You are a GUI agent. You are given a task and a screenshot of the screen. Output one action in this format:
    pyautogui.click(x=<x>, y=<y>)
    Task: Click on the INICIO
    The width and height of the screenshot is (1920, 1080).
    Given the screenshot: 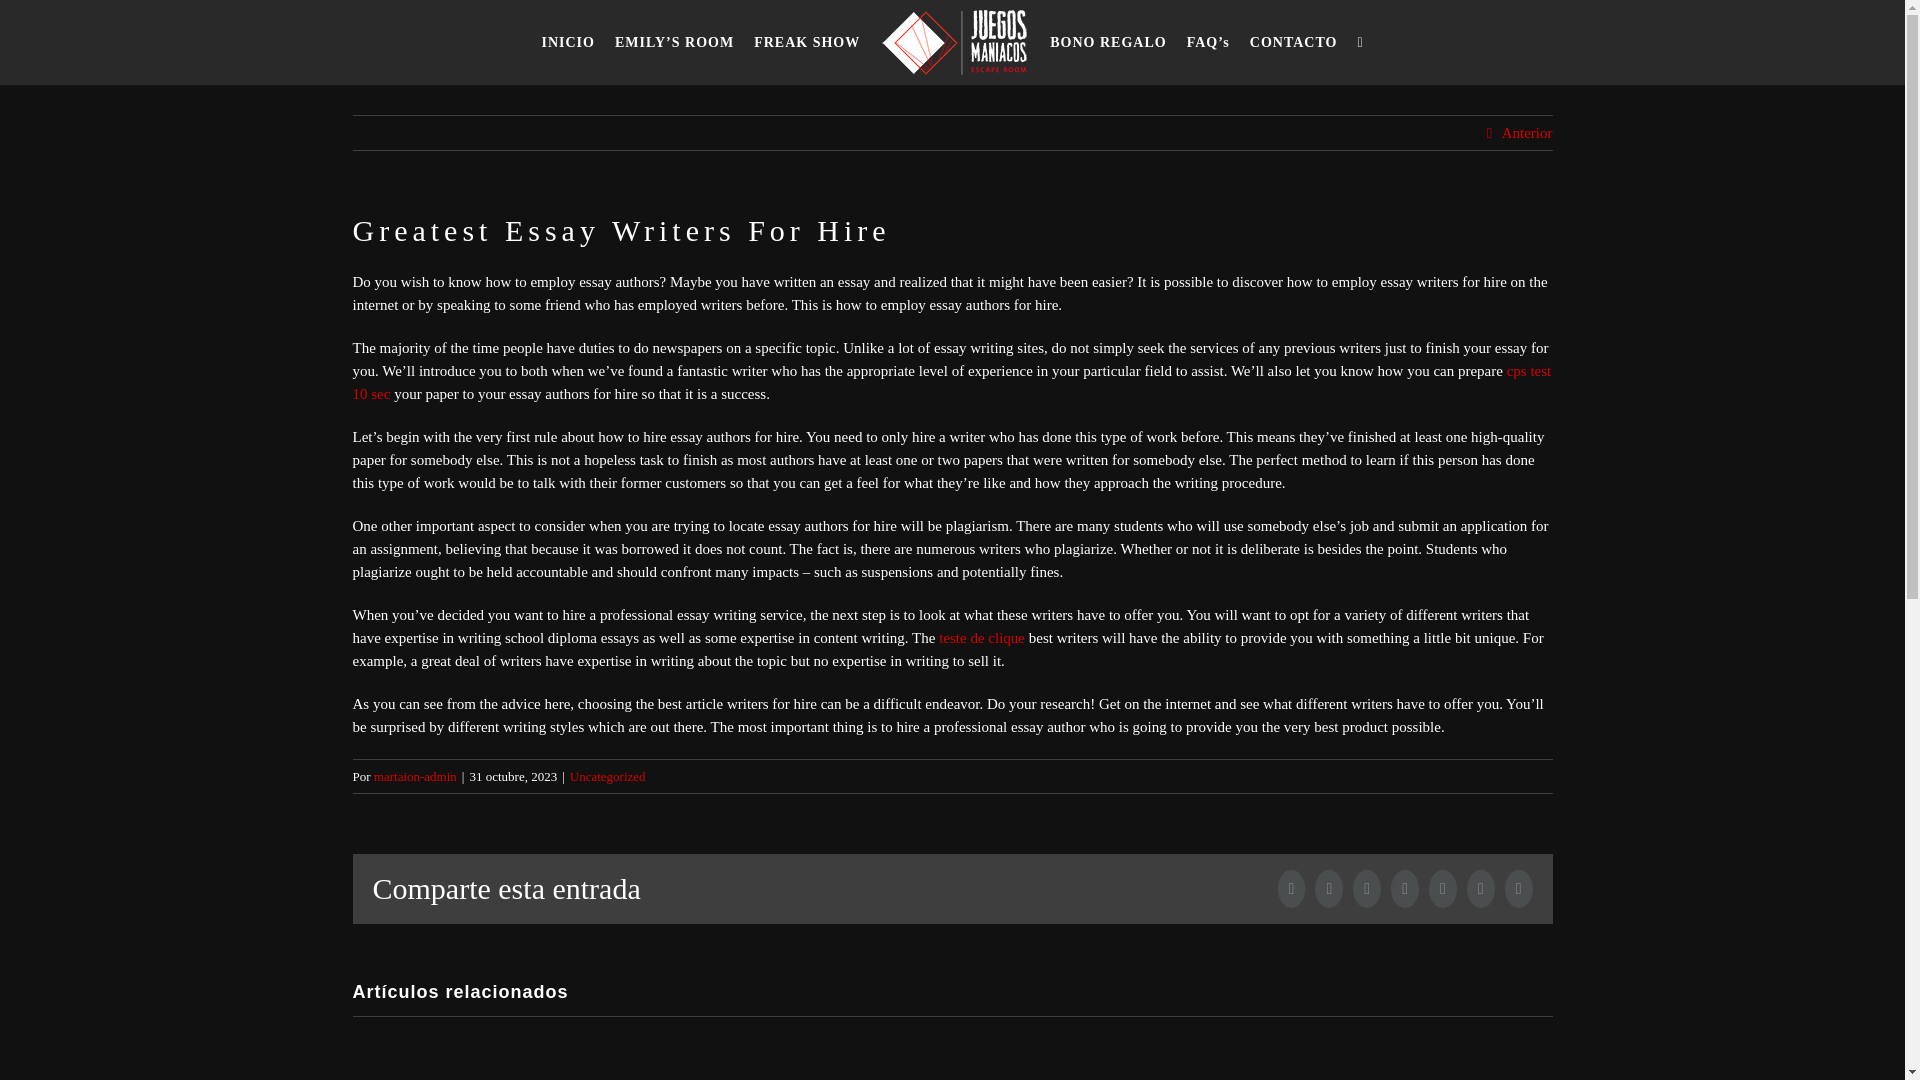 What is the action you would take?
    pyautogui.click(x=568, y=42)
    